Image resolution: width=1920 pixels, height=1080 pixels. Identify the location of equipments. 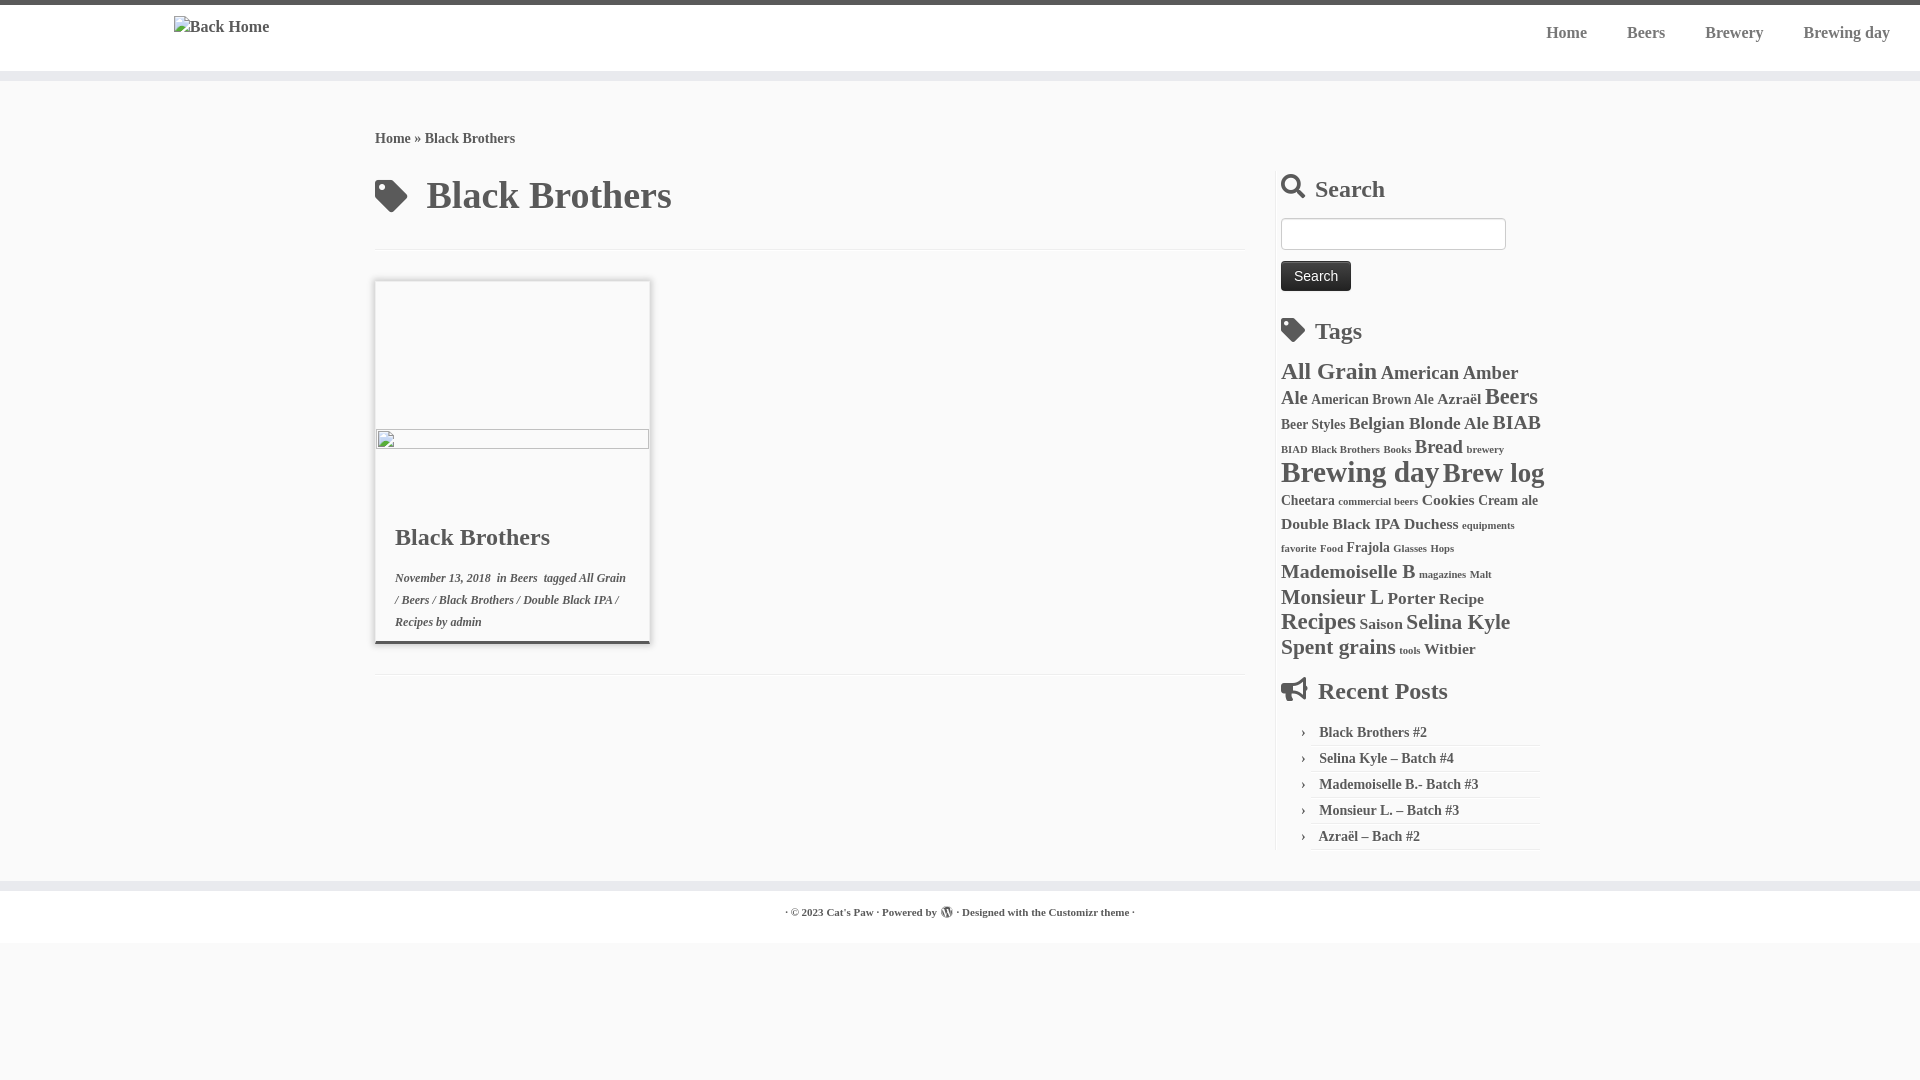
(1488, 526).